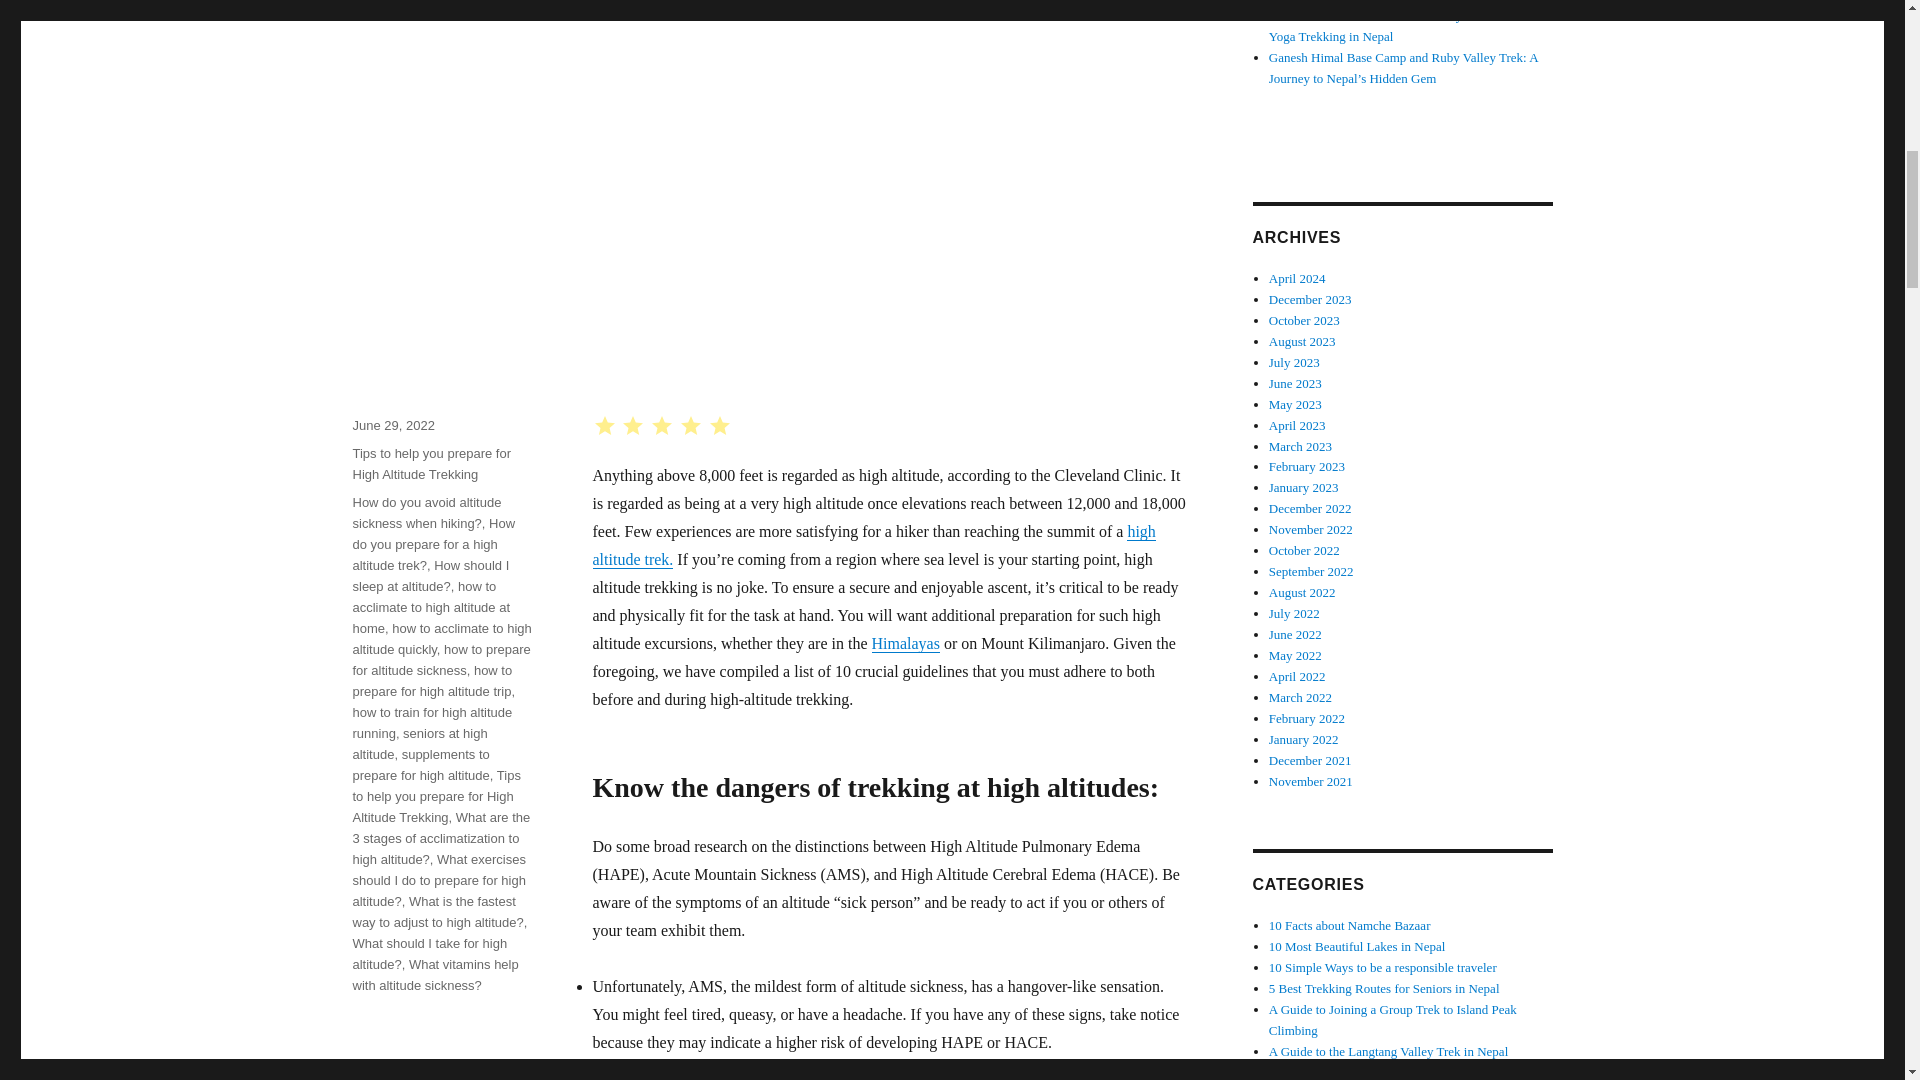 This screenshot has height=1080, width=1920. I want to click on supplements to prepare for high altitude, so click(420, 765).